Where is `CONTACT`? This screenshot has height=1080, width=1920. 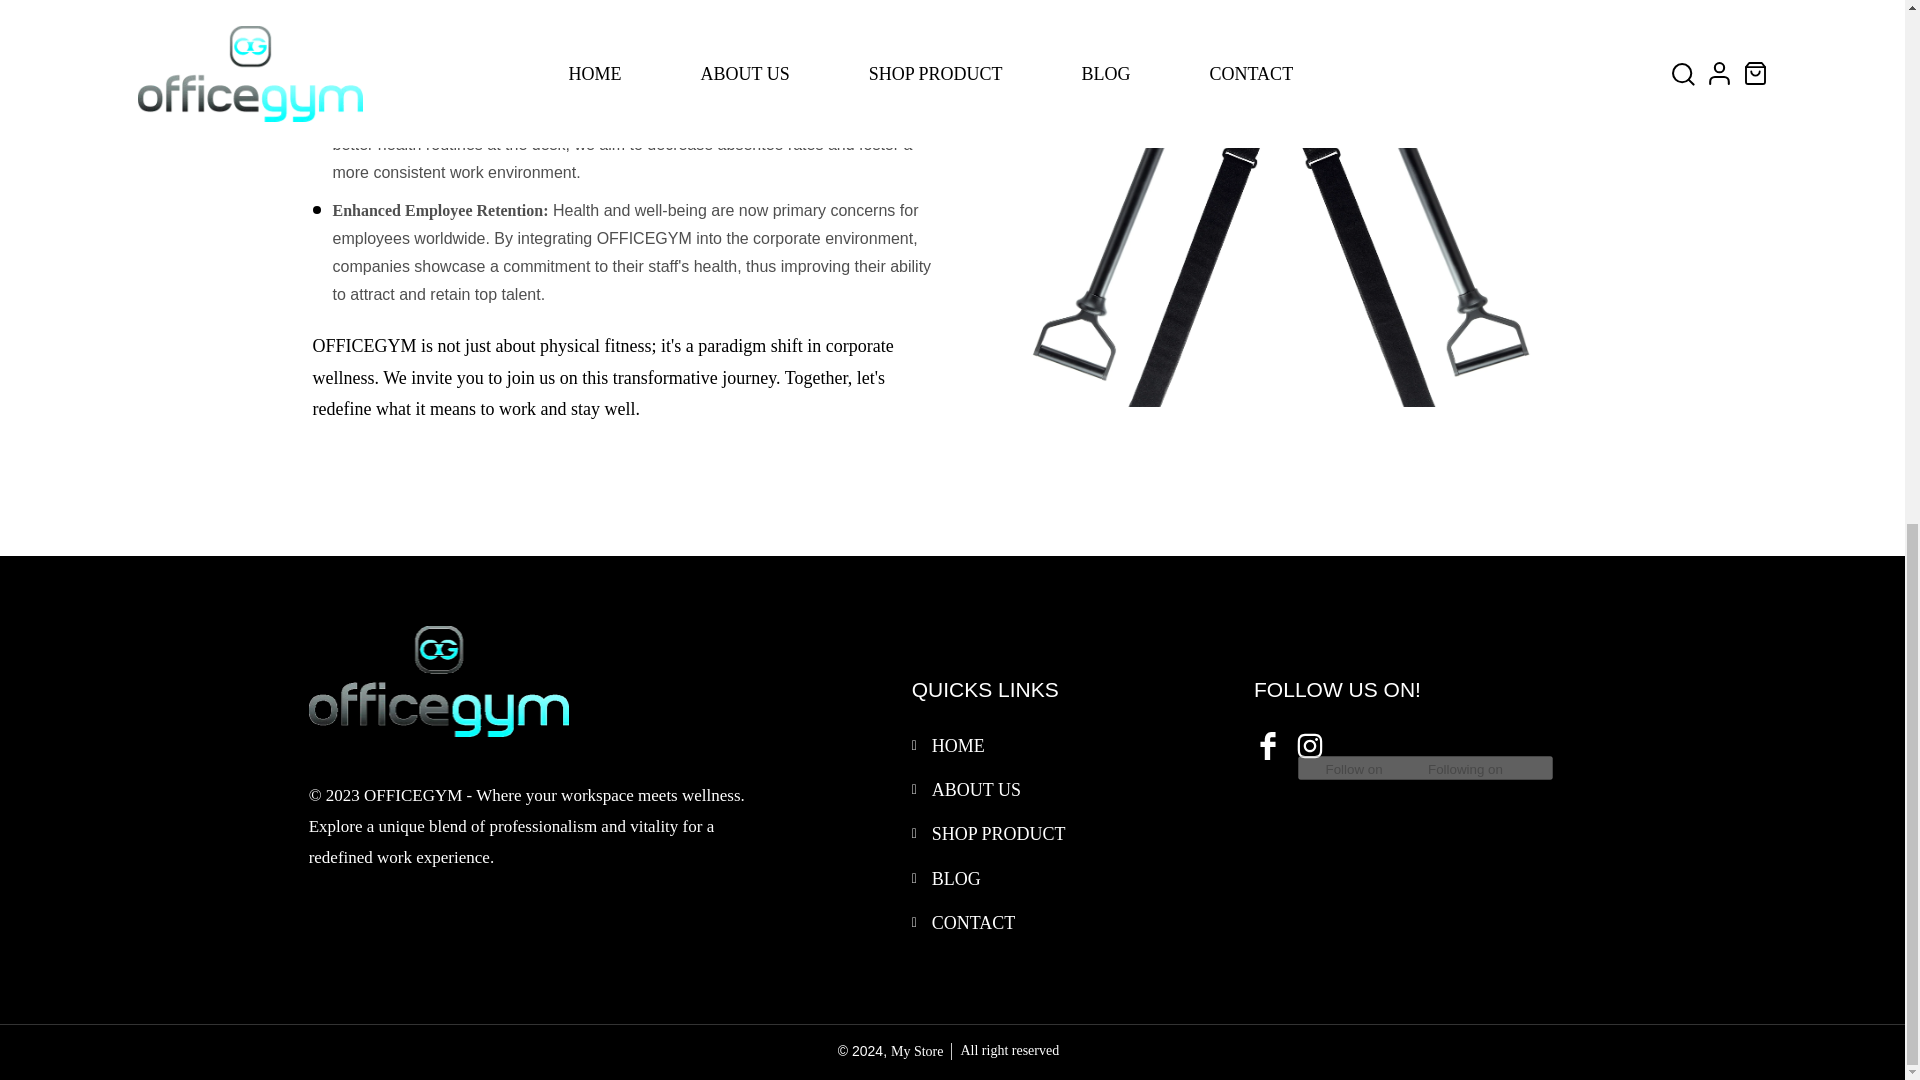
CONTACT is located at coordinates (973, 922).